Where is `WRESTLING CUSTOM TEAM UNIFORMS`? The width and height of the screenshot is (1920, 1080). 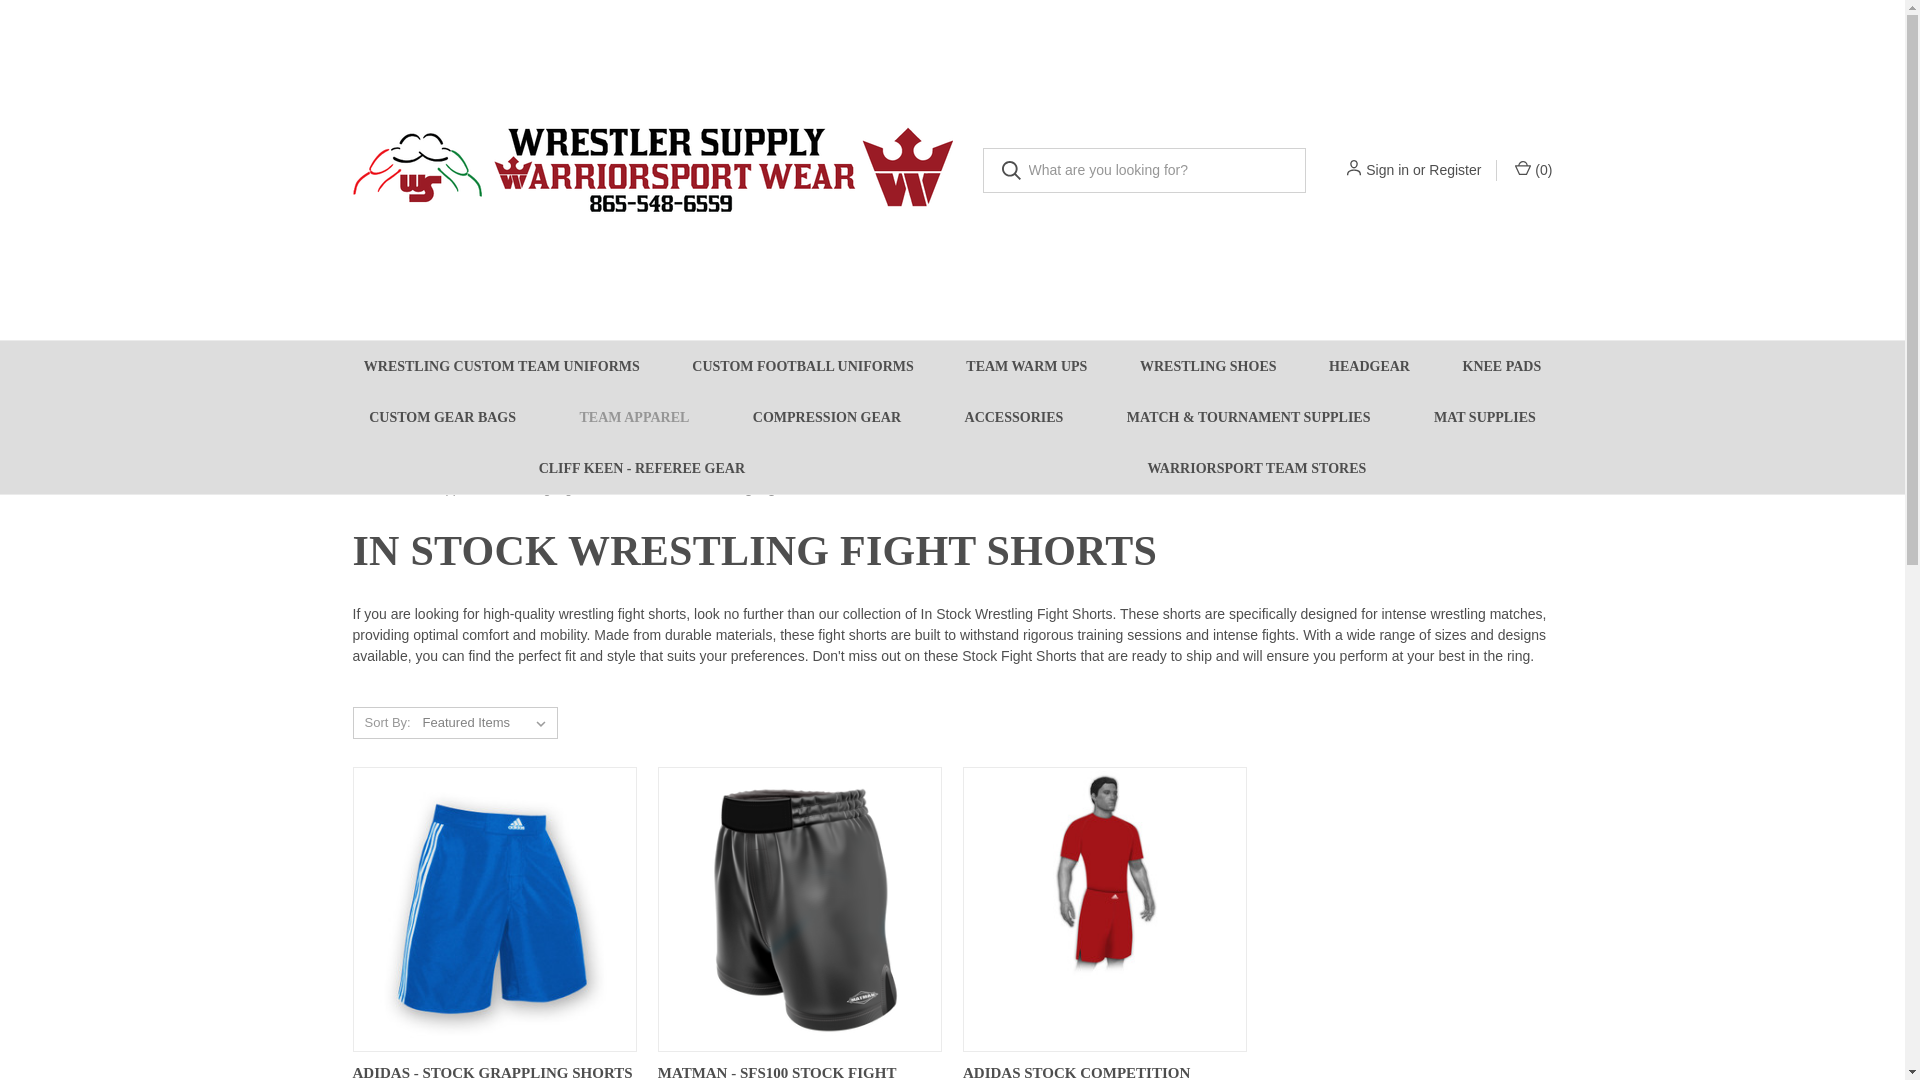
WRESTLING CUSTOM TEAM UNIFORMS is located at coordinates (502, 366).